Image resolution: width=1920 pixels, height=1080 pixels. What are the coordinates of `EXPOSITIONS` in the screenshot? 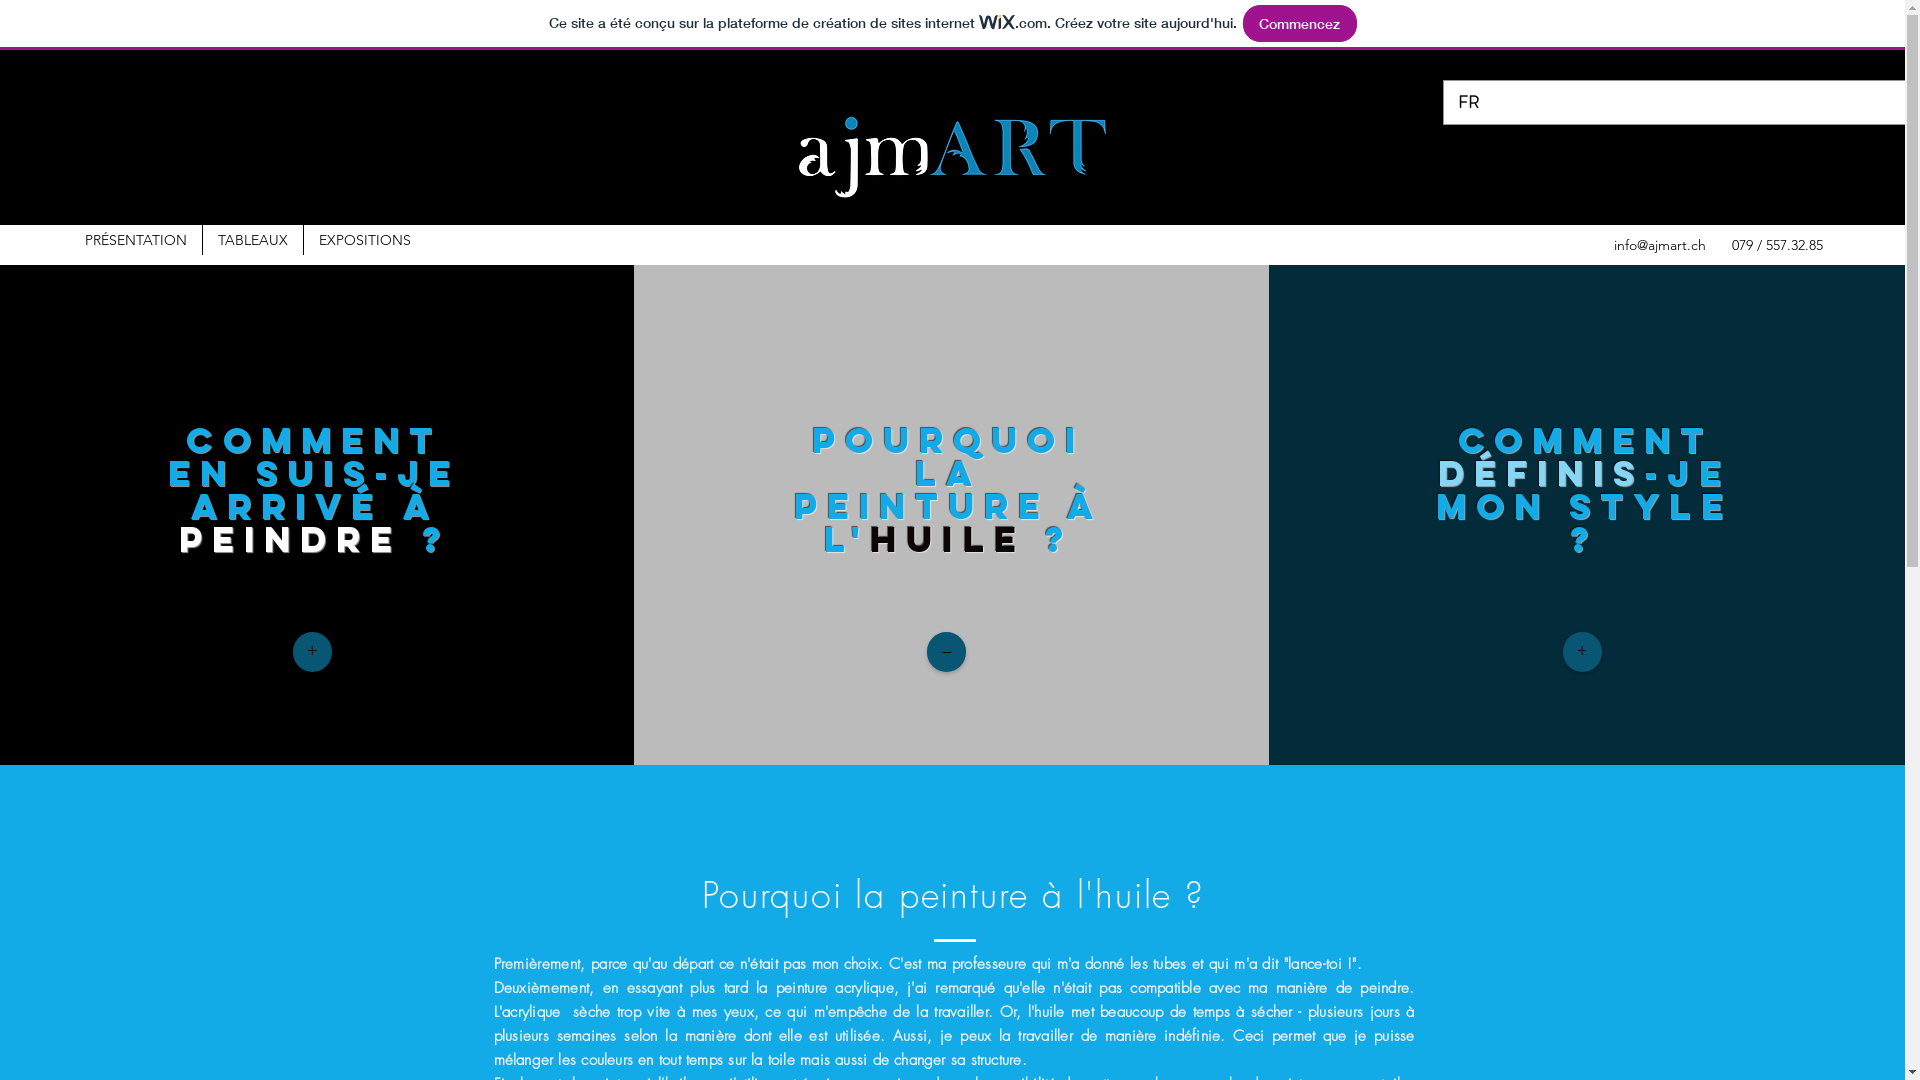 It's located at (365, 240).